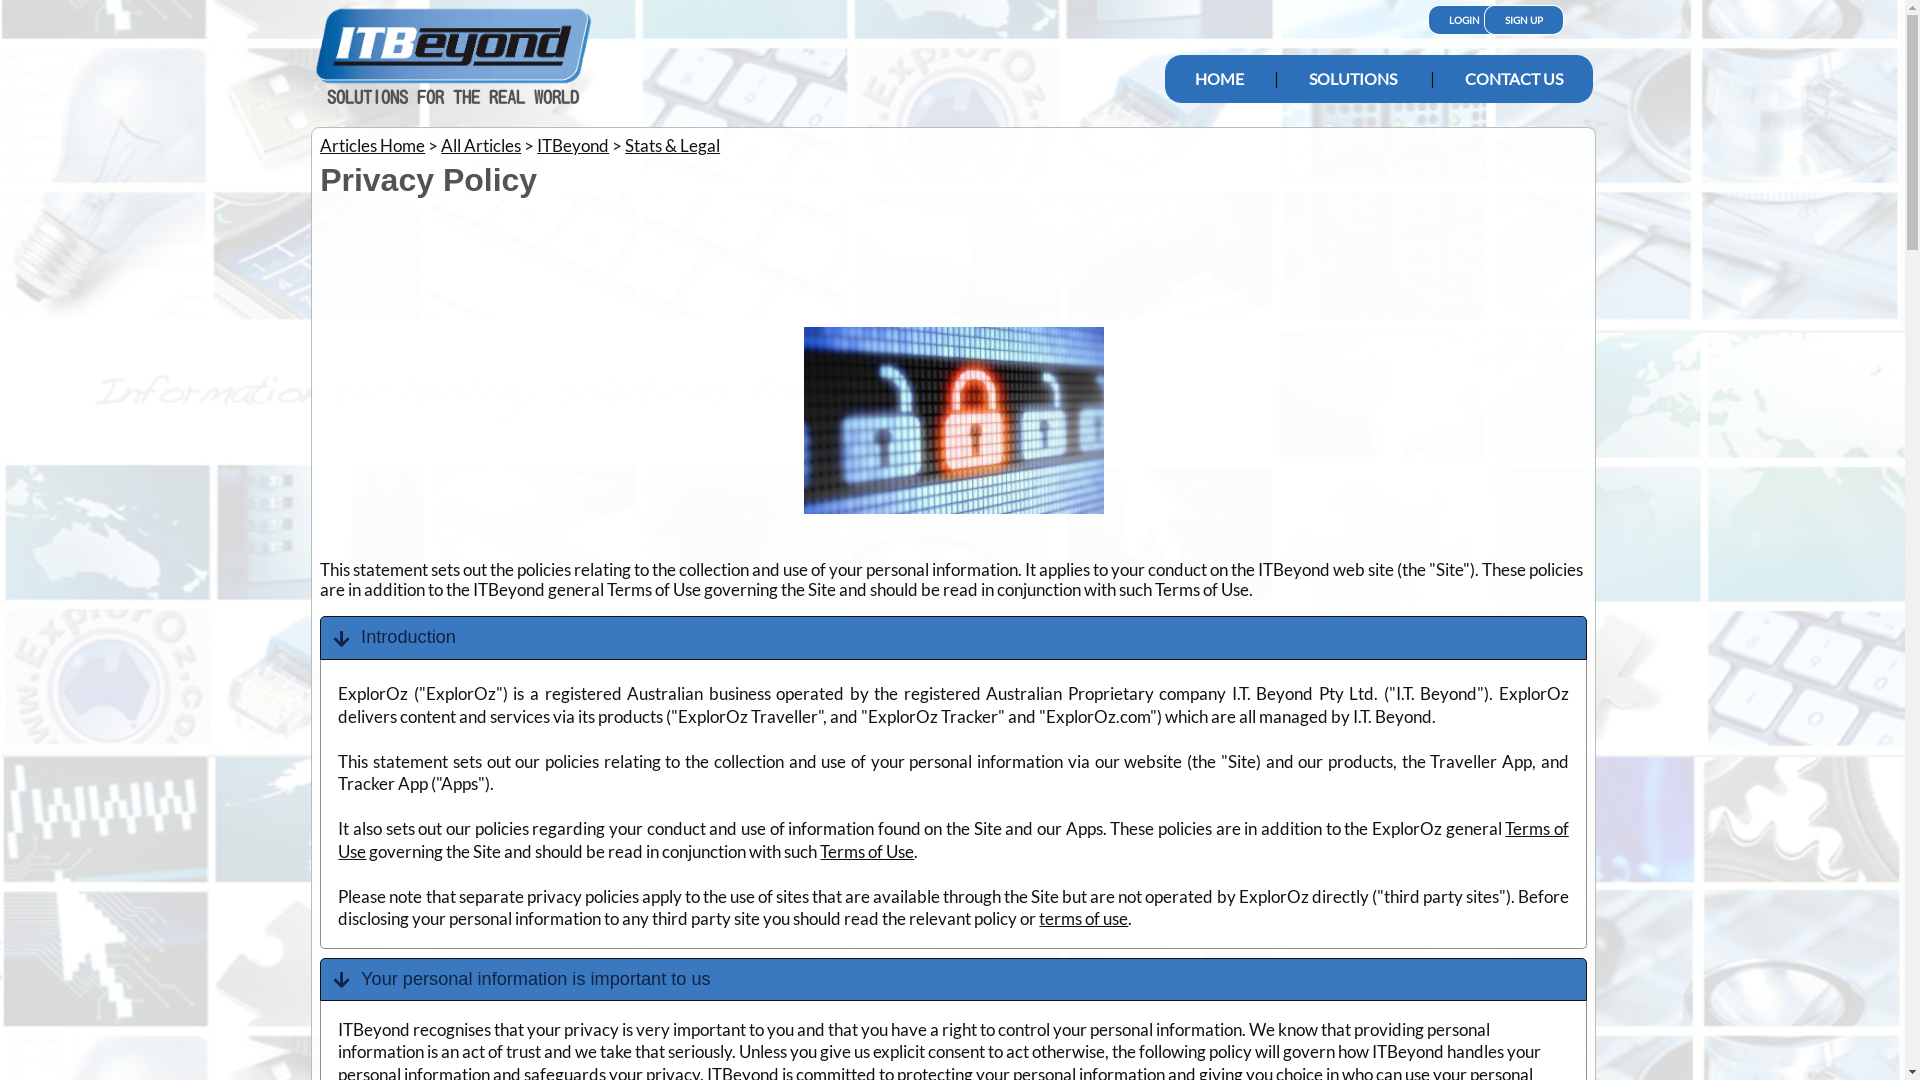 The height and width of the screenshot is (1080, 1920). I want to click on ITBeyond, so click(573, 146).